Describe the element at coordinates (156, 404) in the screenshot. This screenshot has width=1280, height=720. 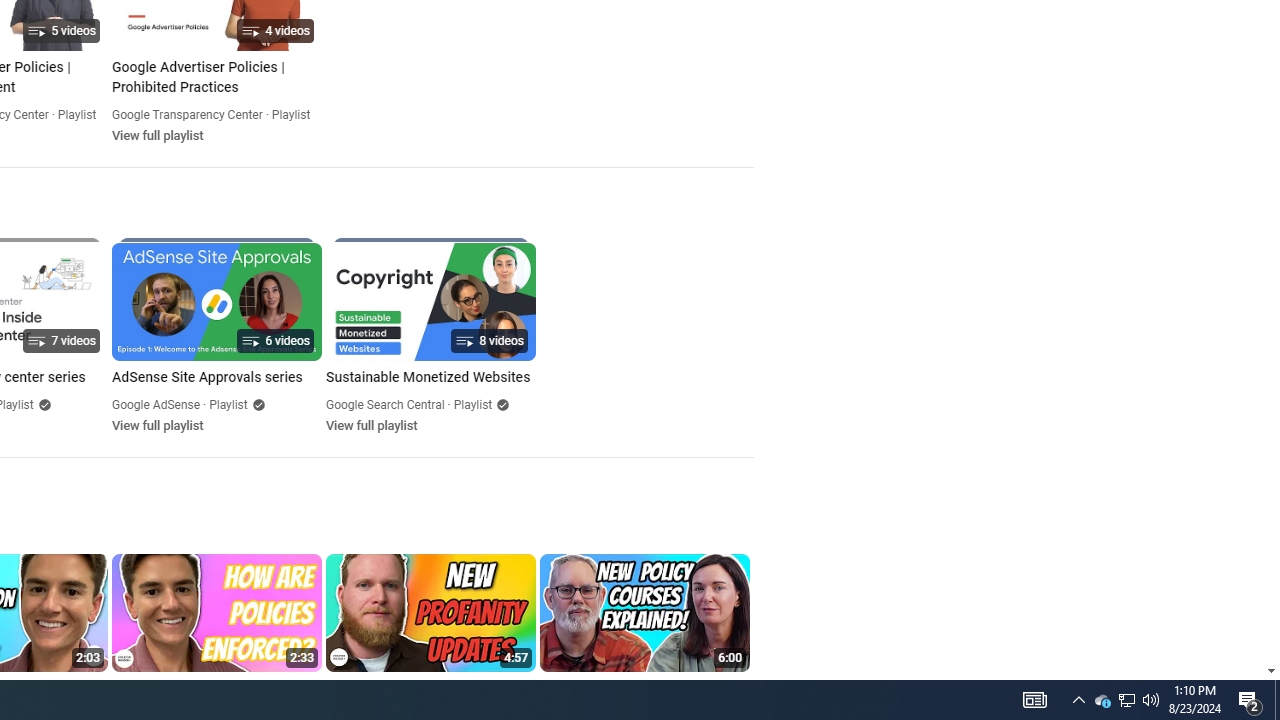
I see `Google AdSense` at that location.